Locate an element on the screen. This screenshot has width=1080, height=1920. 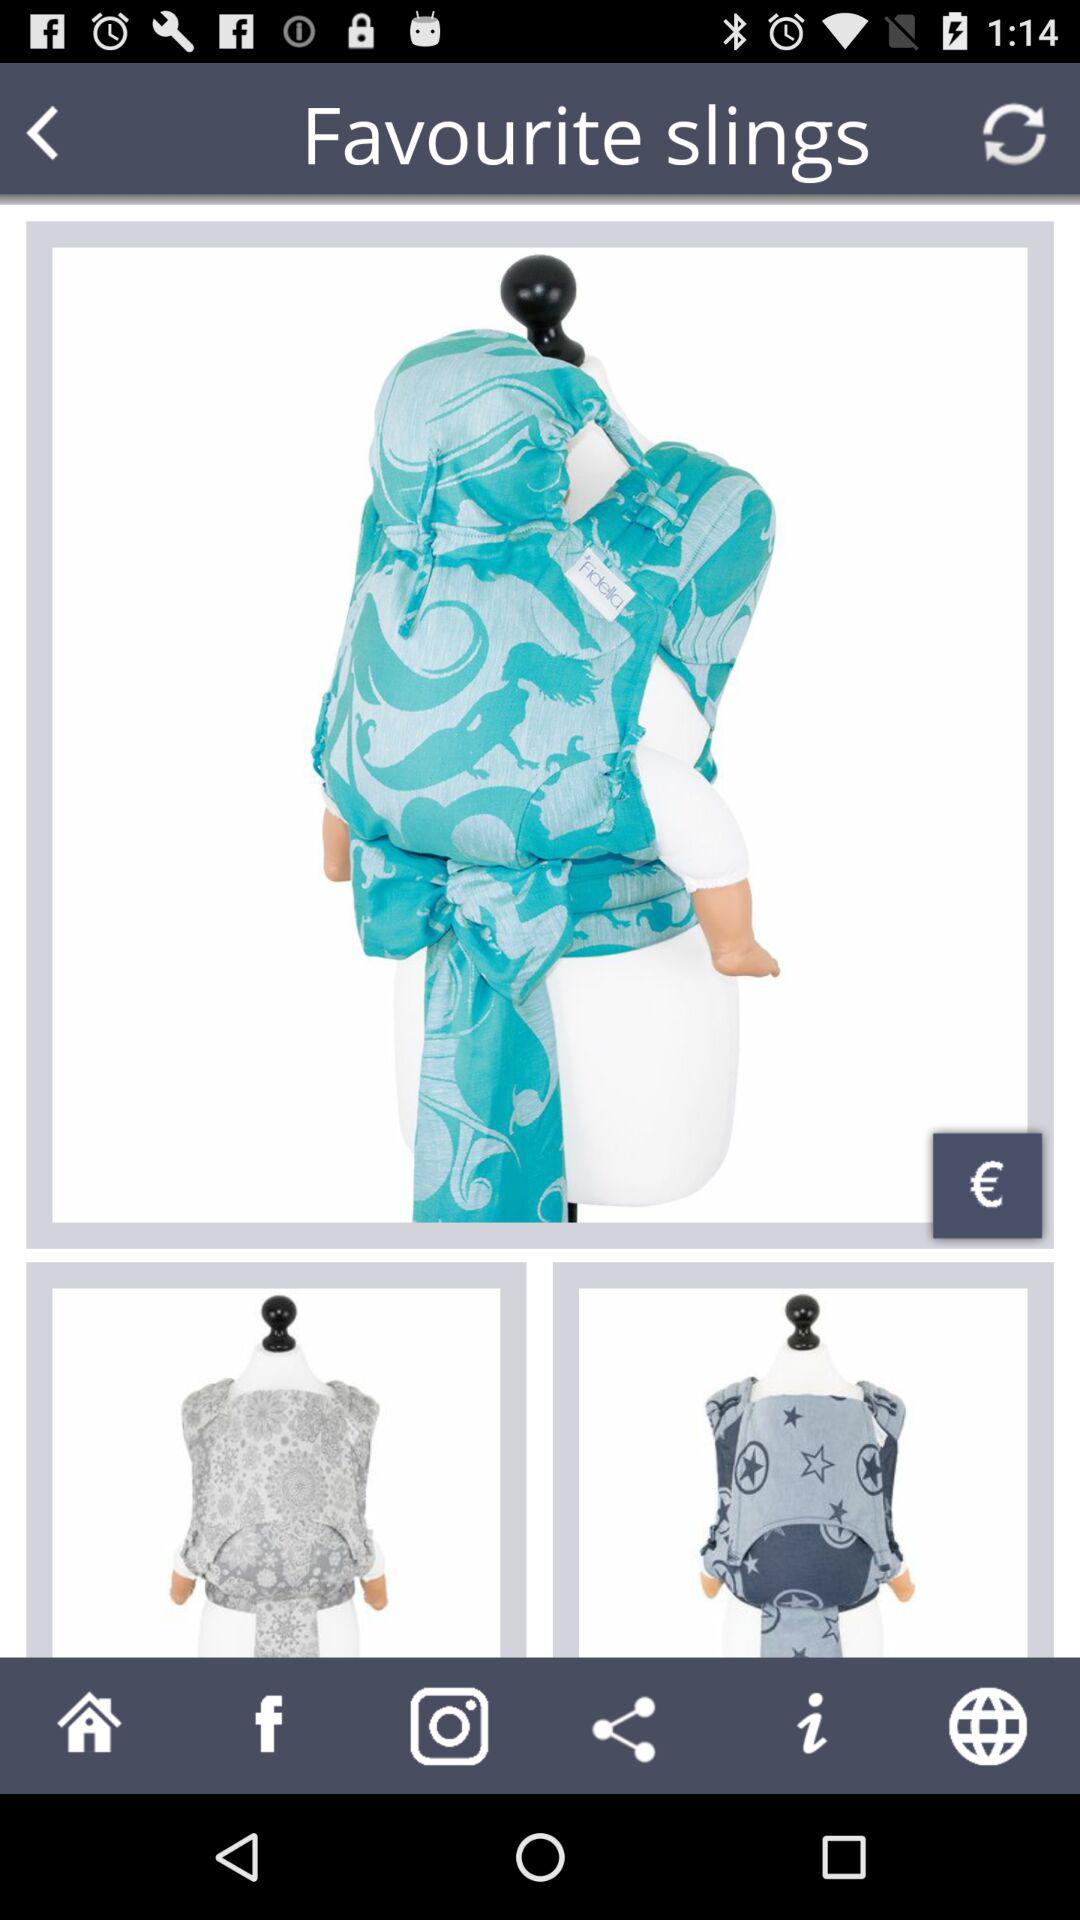
refresh page is located at coordinates (1014, 134).